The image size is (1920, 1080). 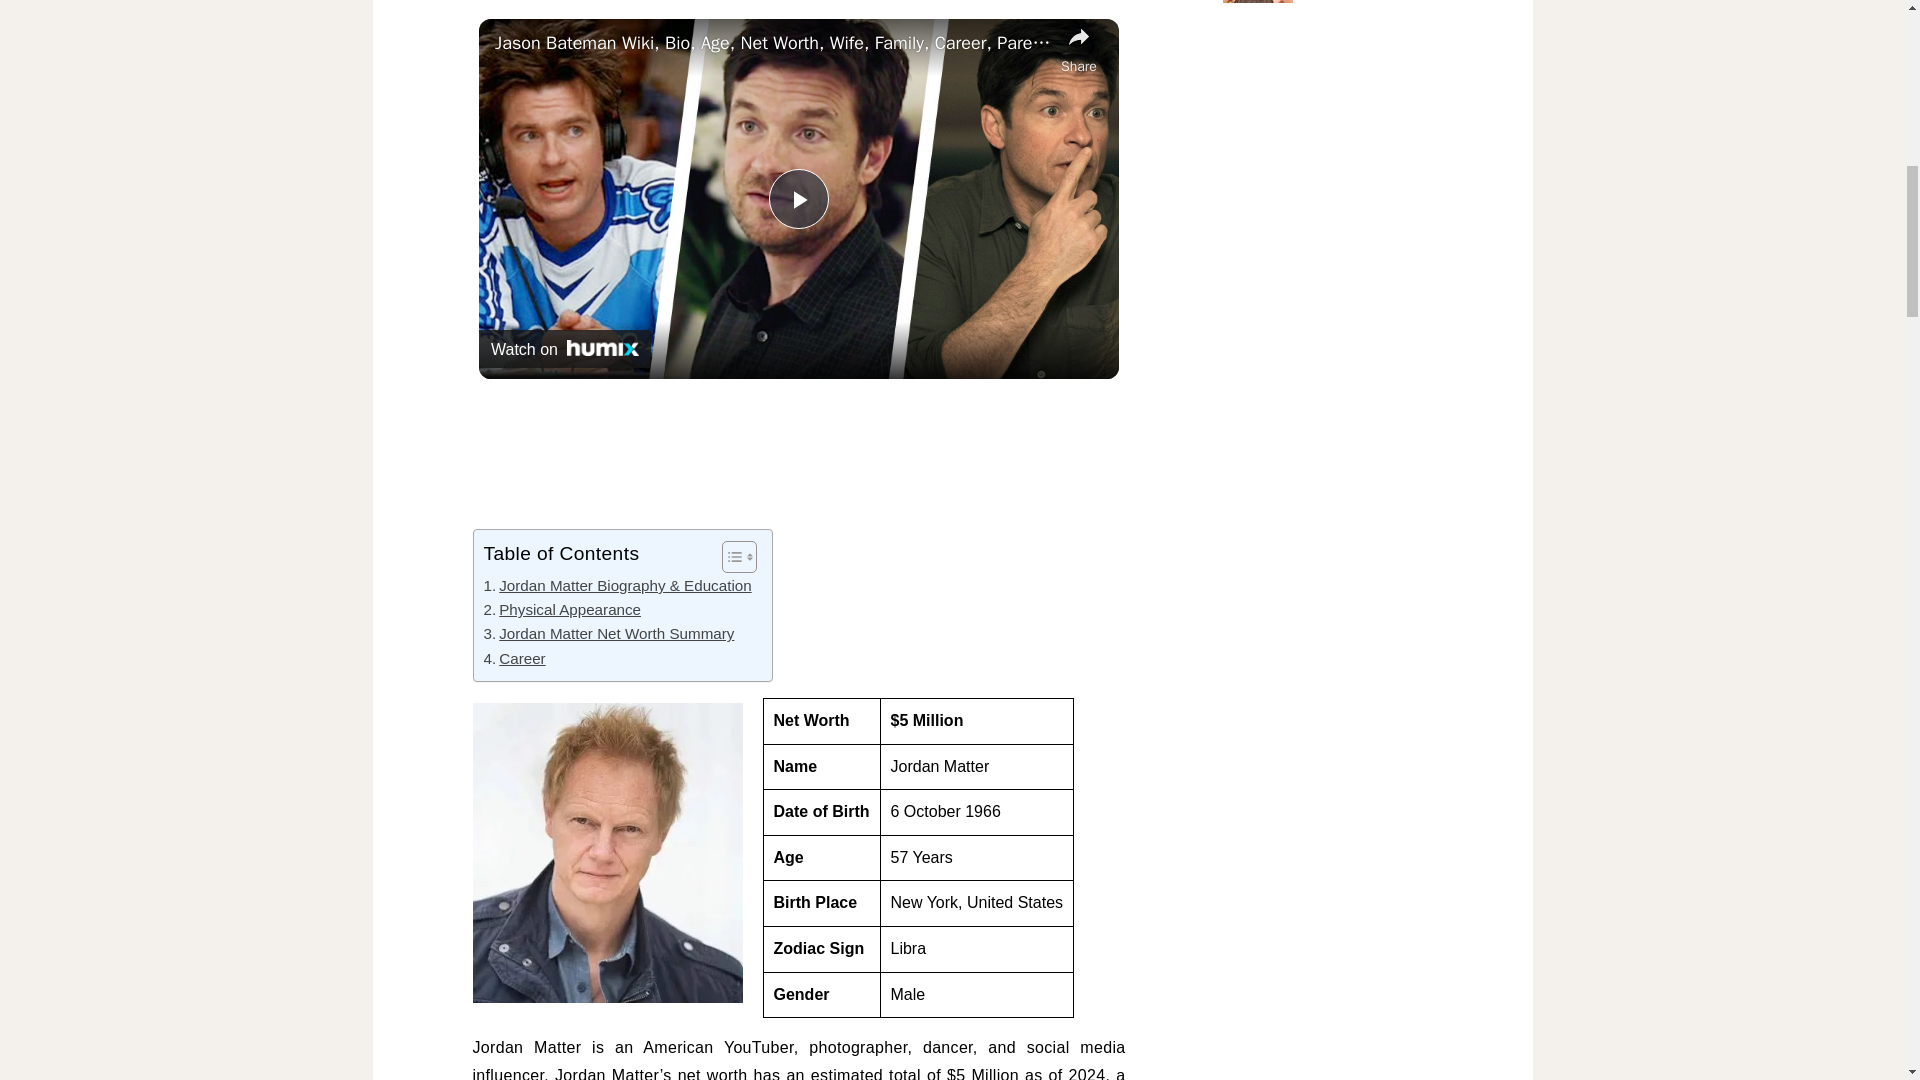 I want to click on Play Video, so click(x=799, y=198).